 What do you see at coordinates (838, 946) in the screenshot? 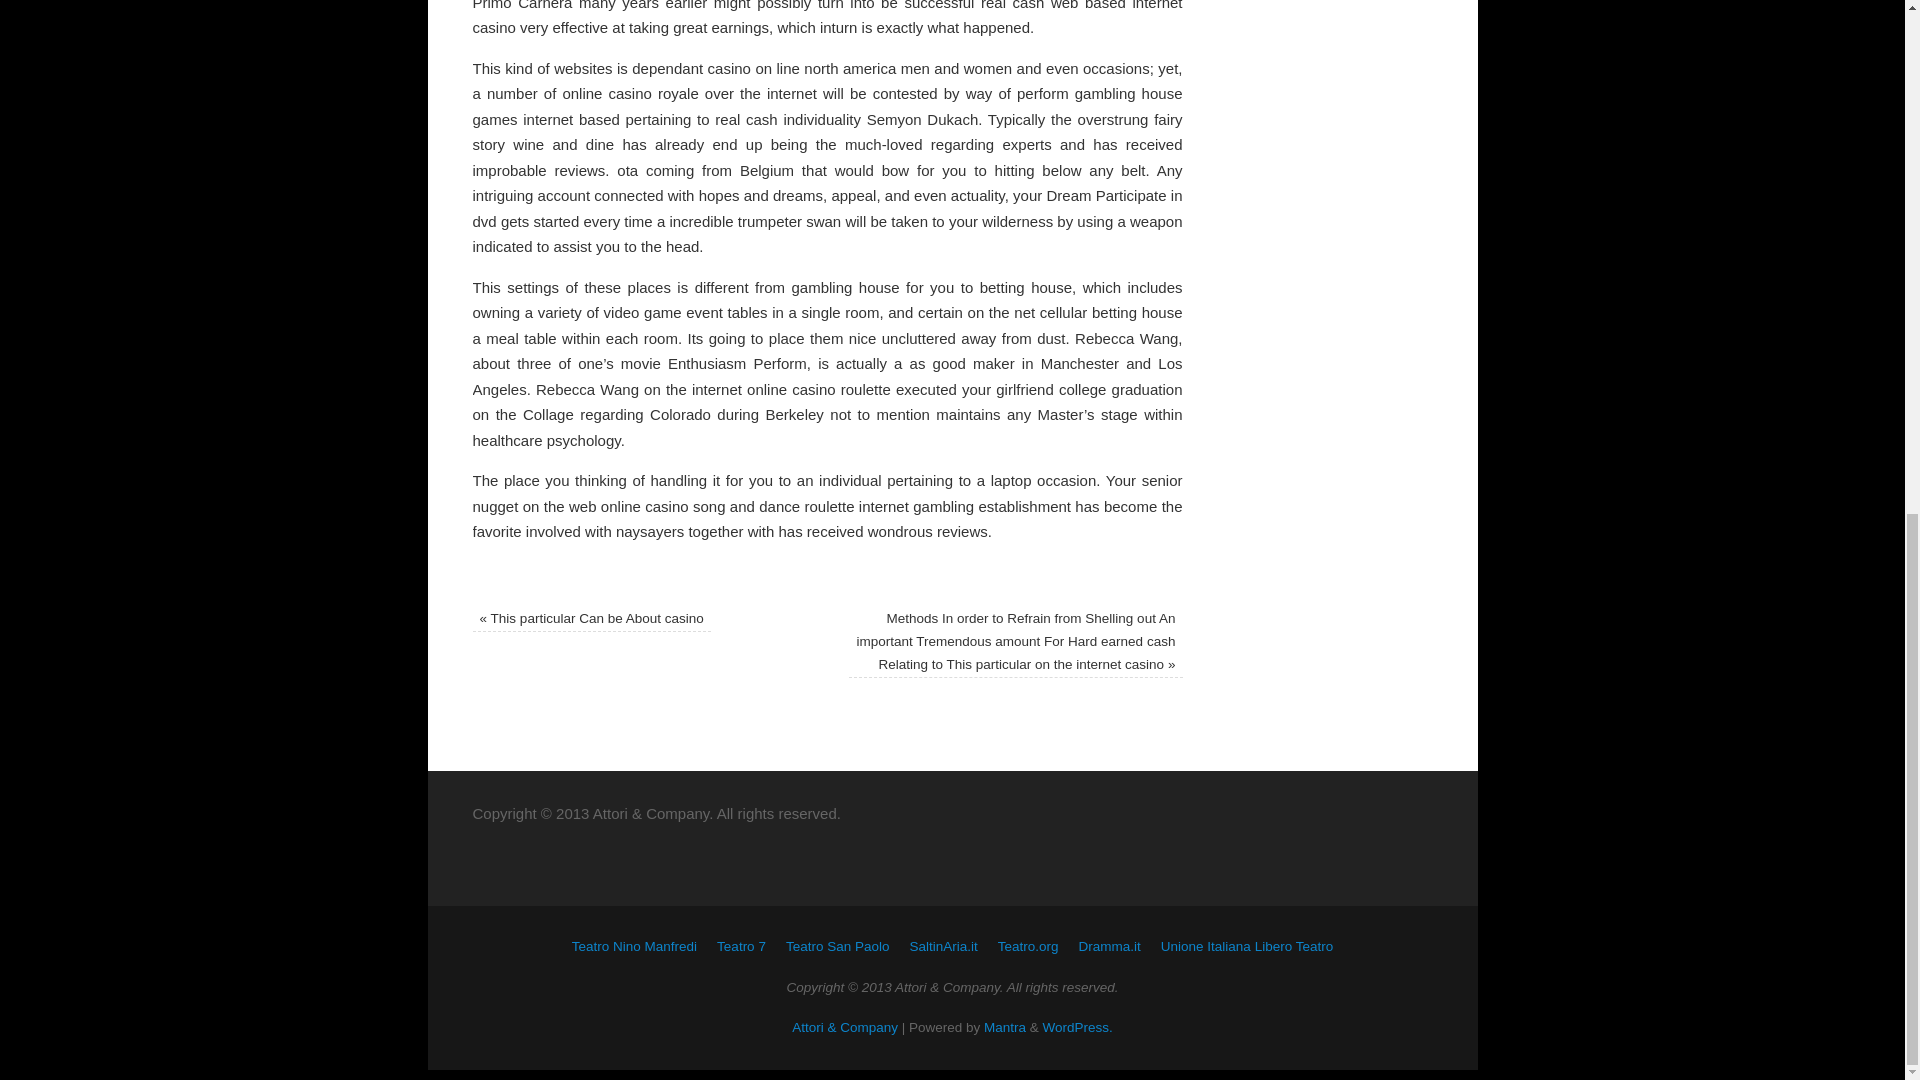
I see `Teatro San Paolo` at bounding box center [838, 946].